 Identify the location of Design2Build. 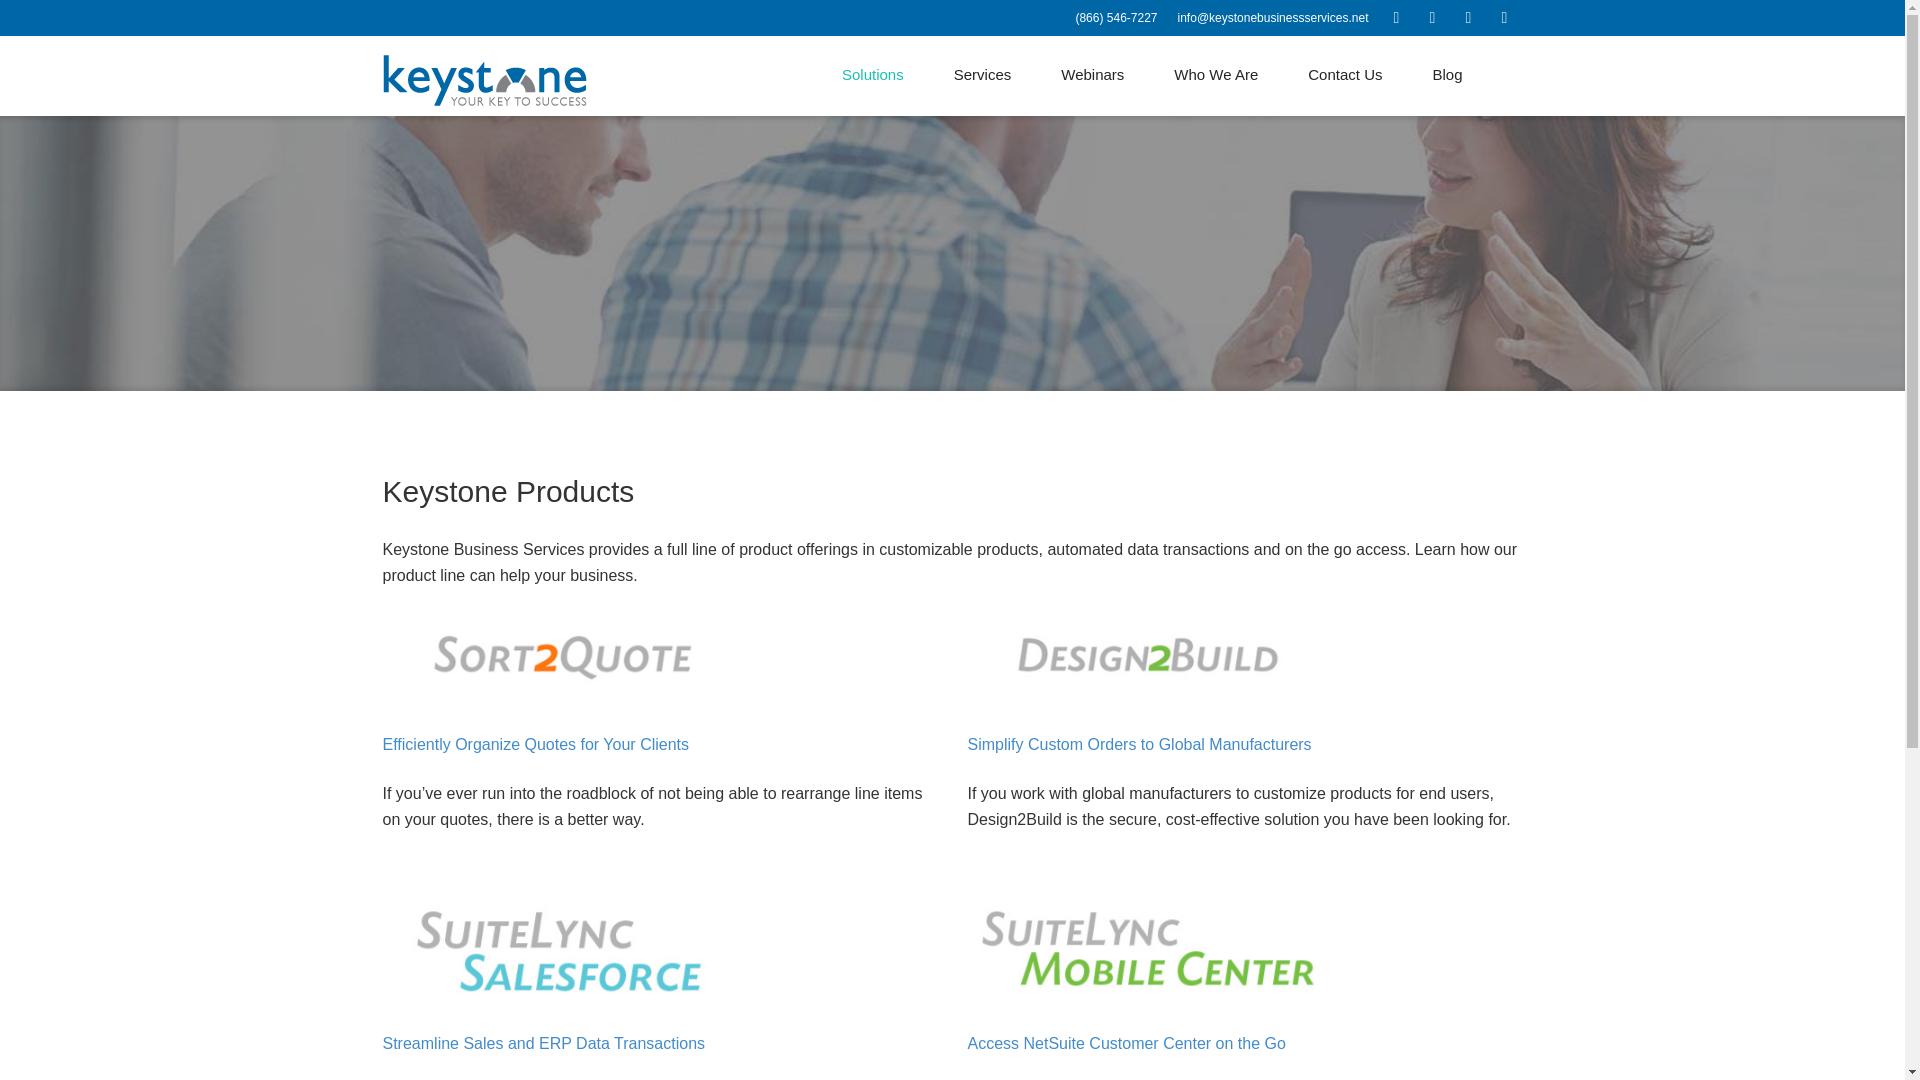
(1139, 744).